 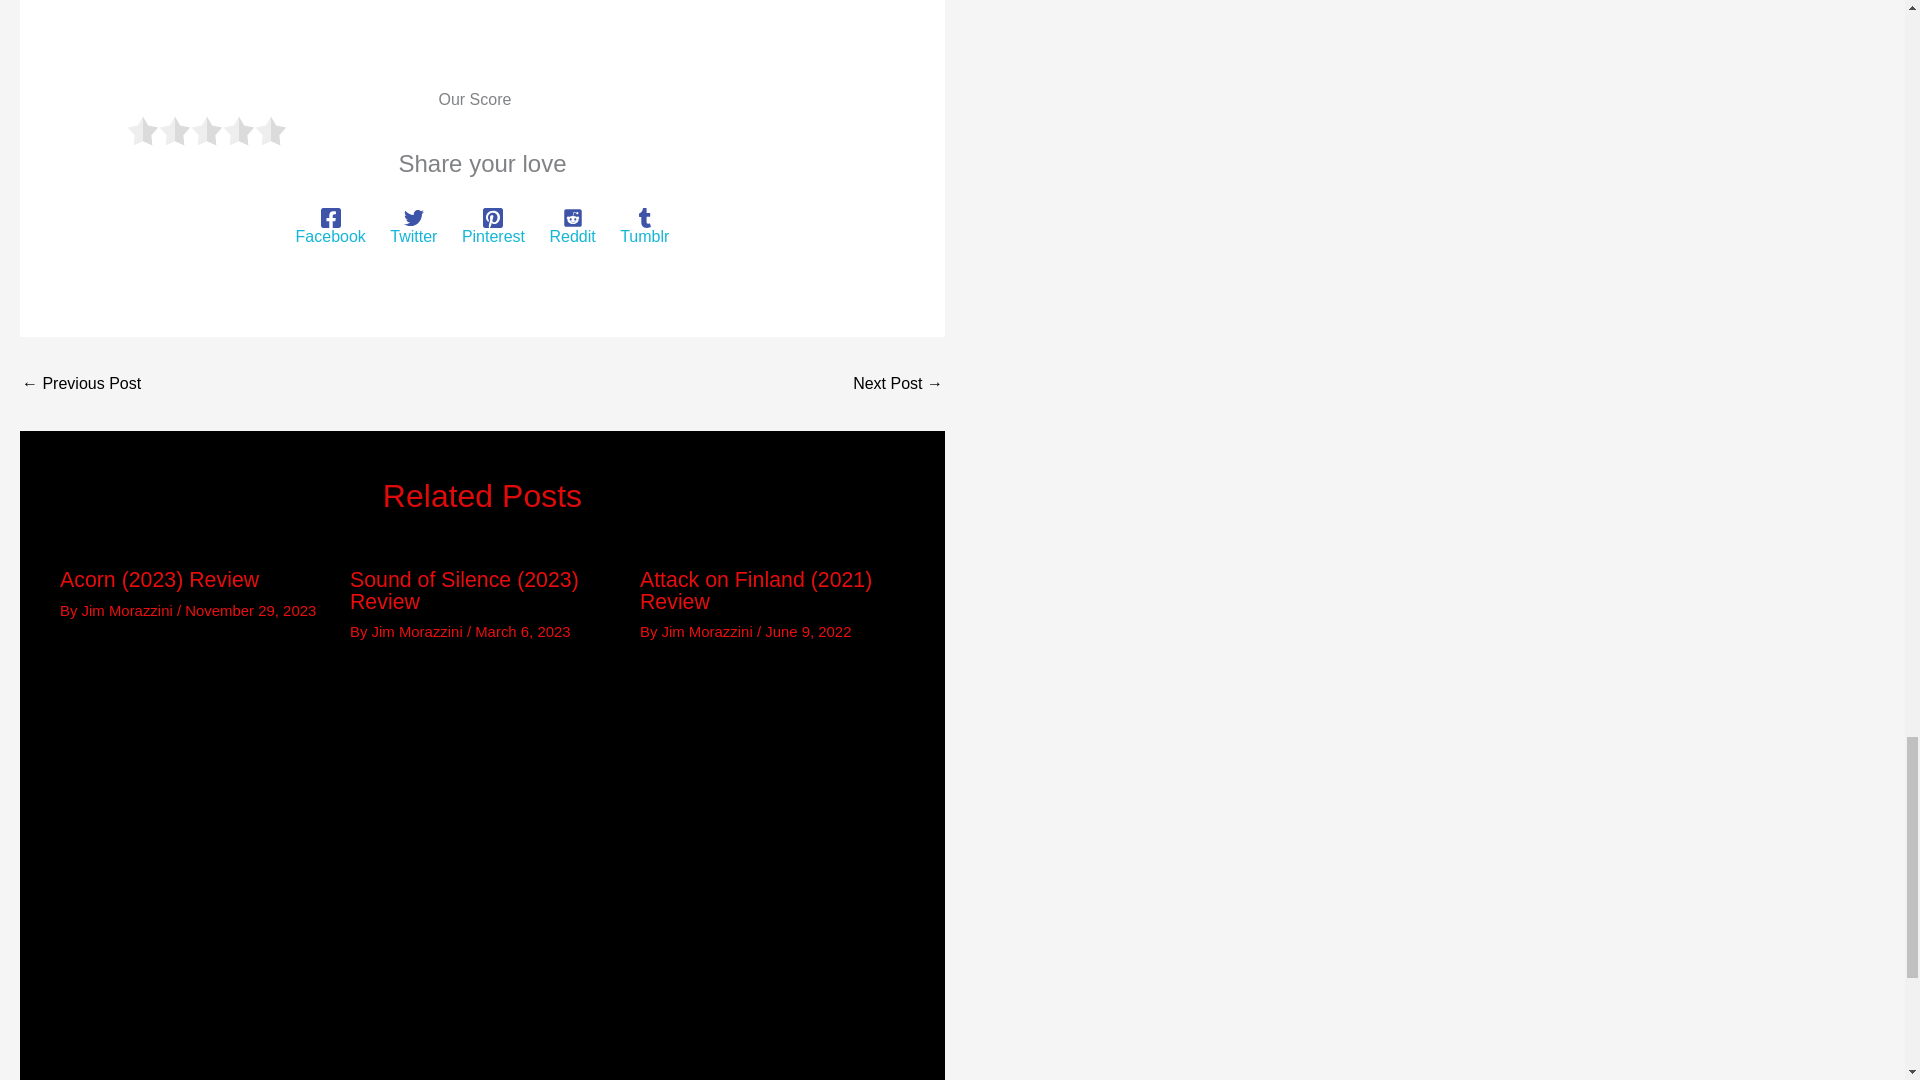 What do you see at coordinates (419, 632) in the screenshot?
I see `View all posts by Jim Morazzini` at bounding box center [419, 632].